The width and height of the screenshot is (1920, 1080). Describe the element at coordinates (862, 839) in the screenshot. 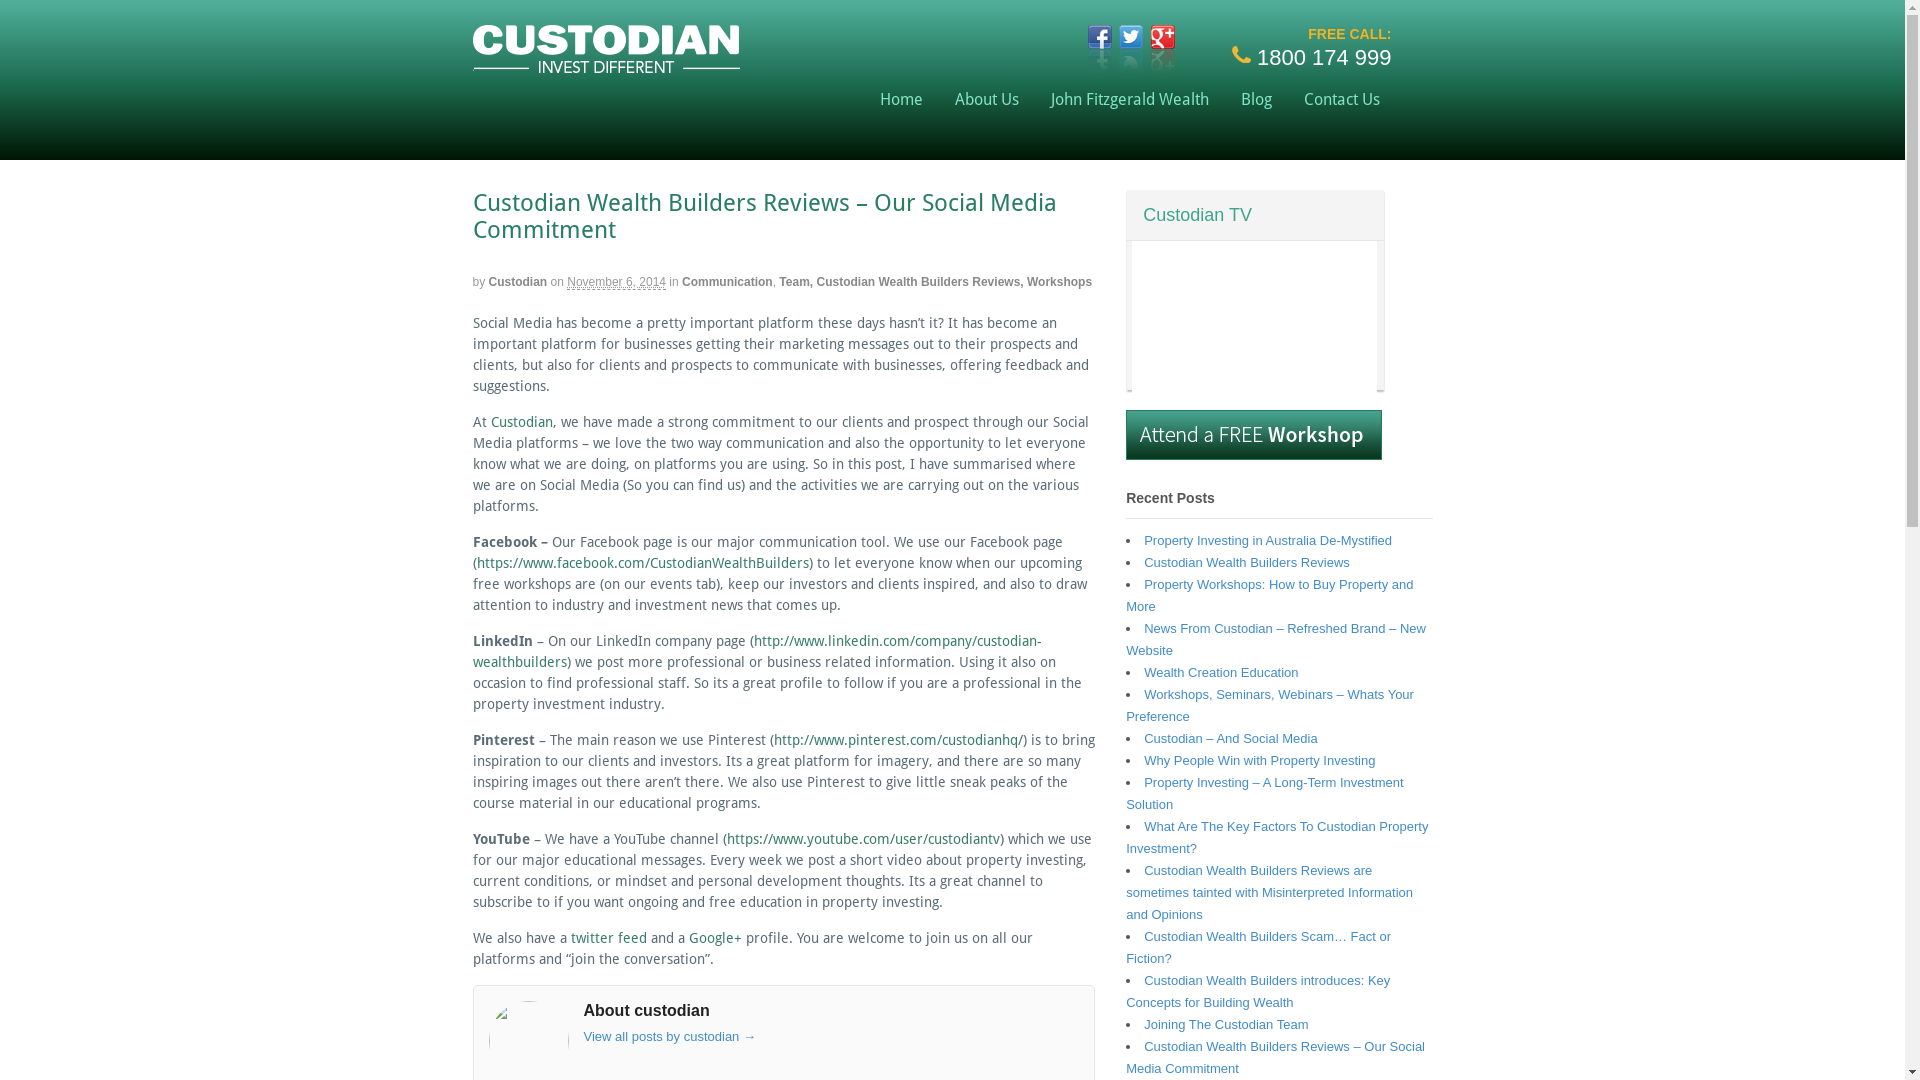

I see `https://www.youtube.com/user/custodiantv` at that location.